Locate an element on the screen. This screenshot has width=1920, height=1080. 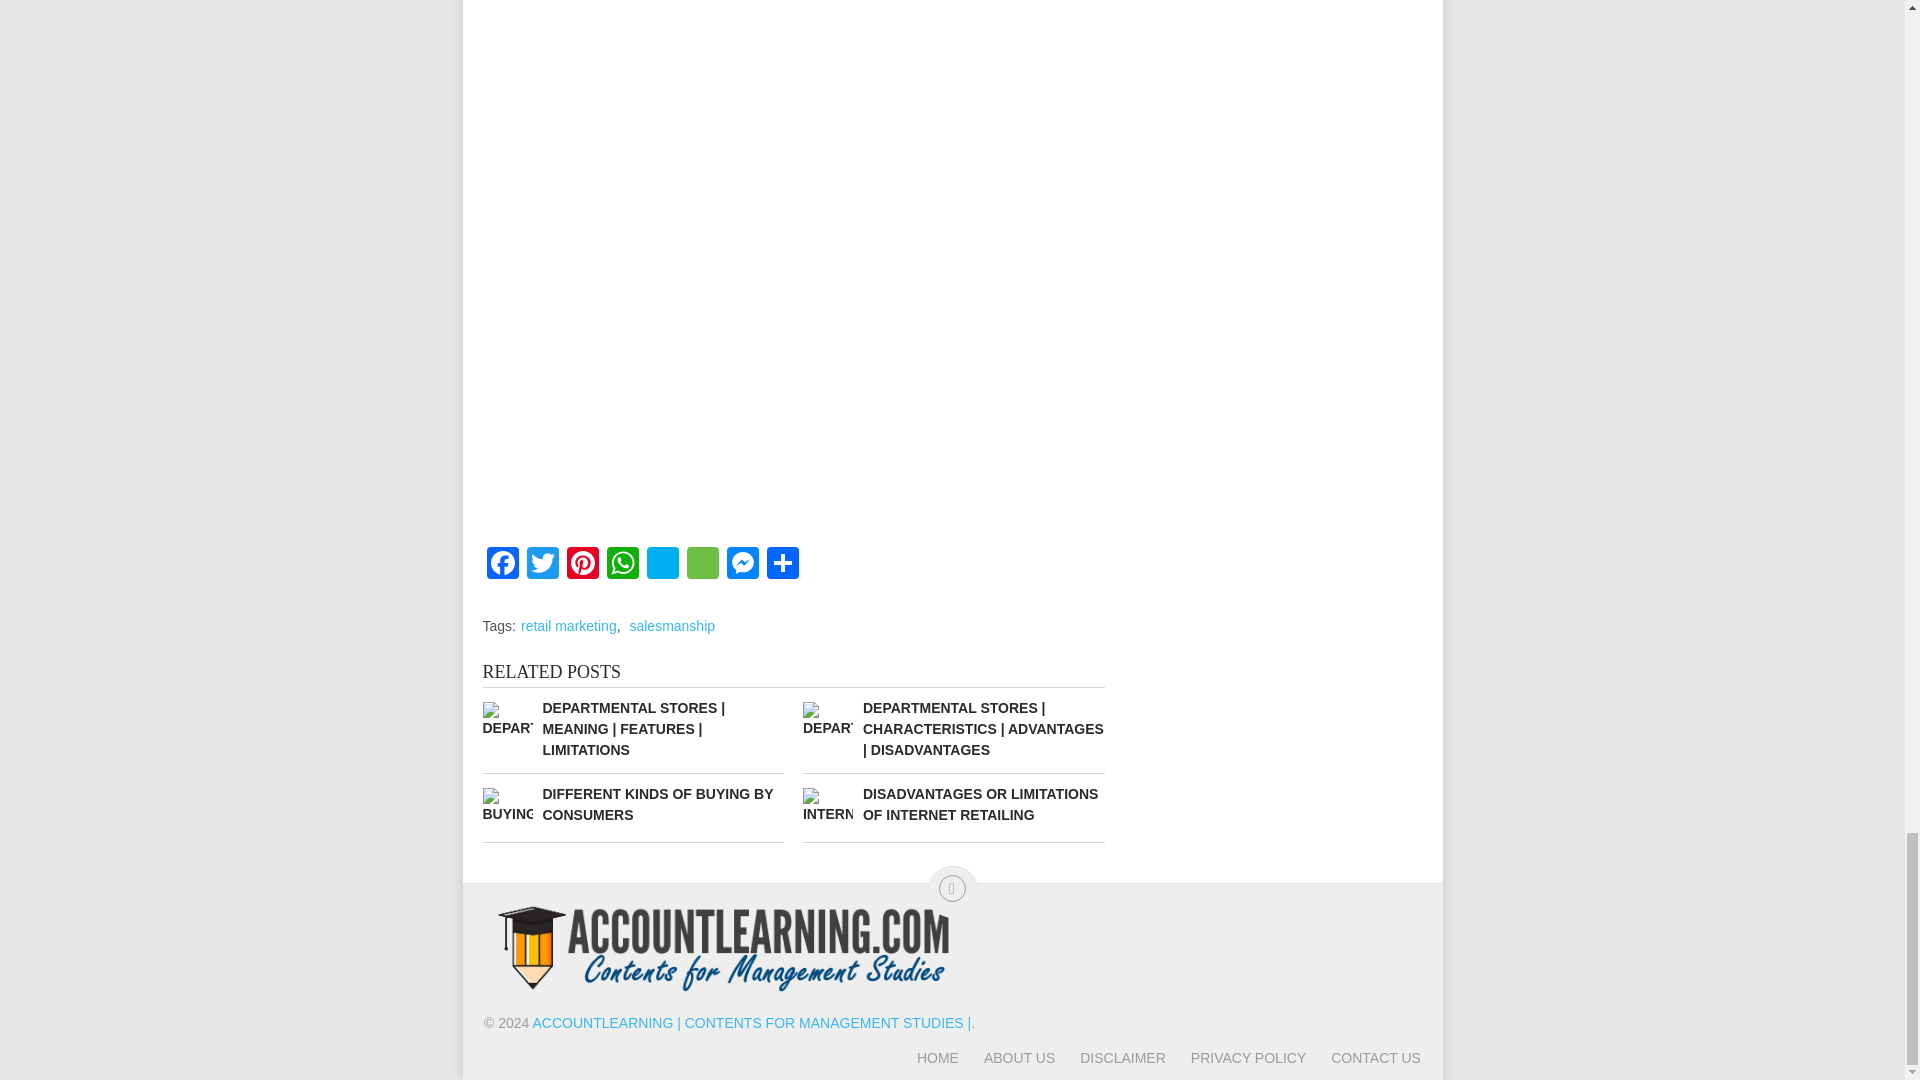
Twitter is located at coordinates (542, 565).